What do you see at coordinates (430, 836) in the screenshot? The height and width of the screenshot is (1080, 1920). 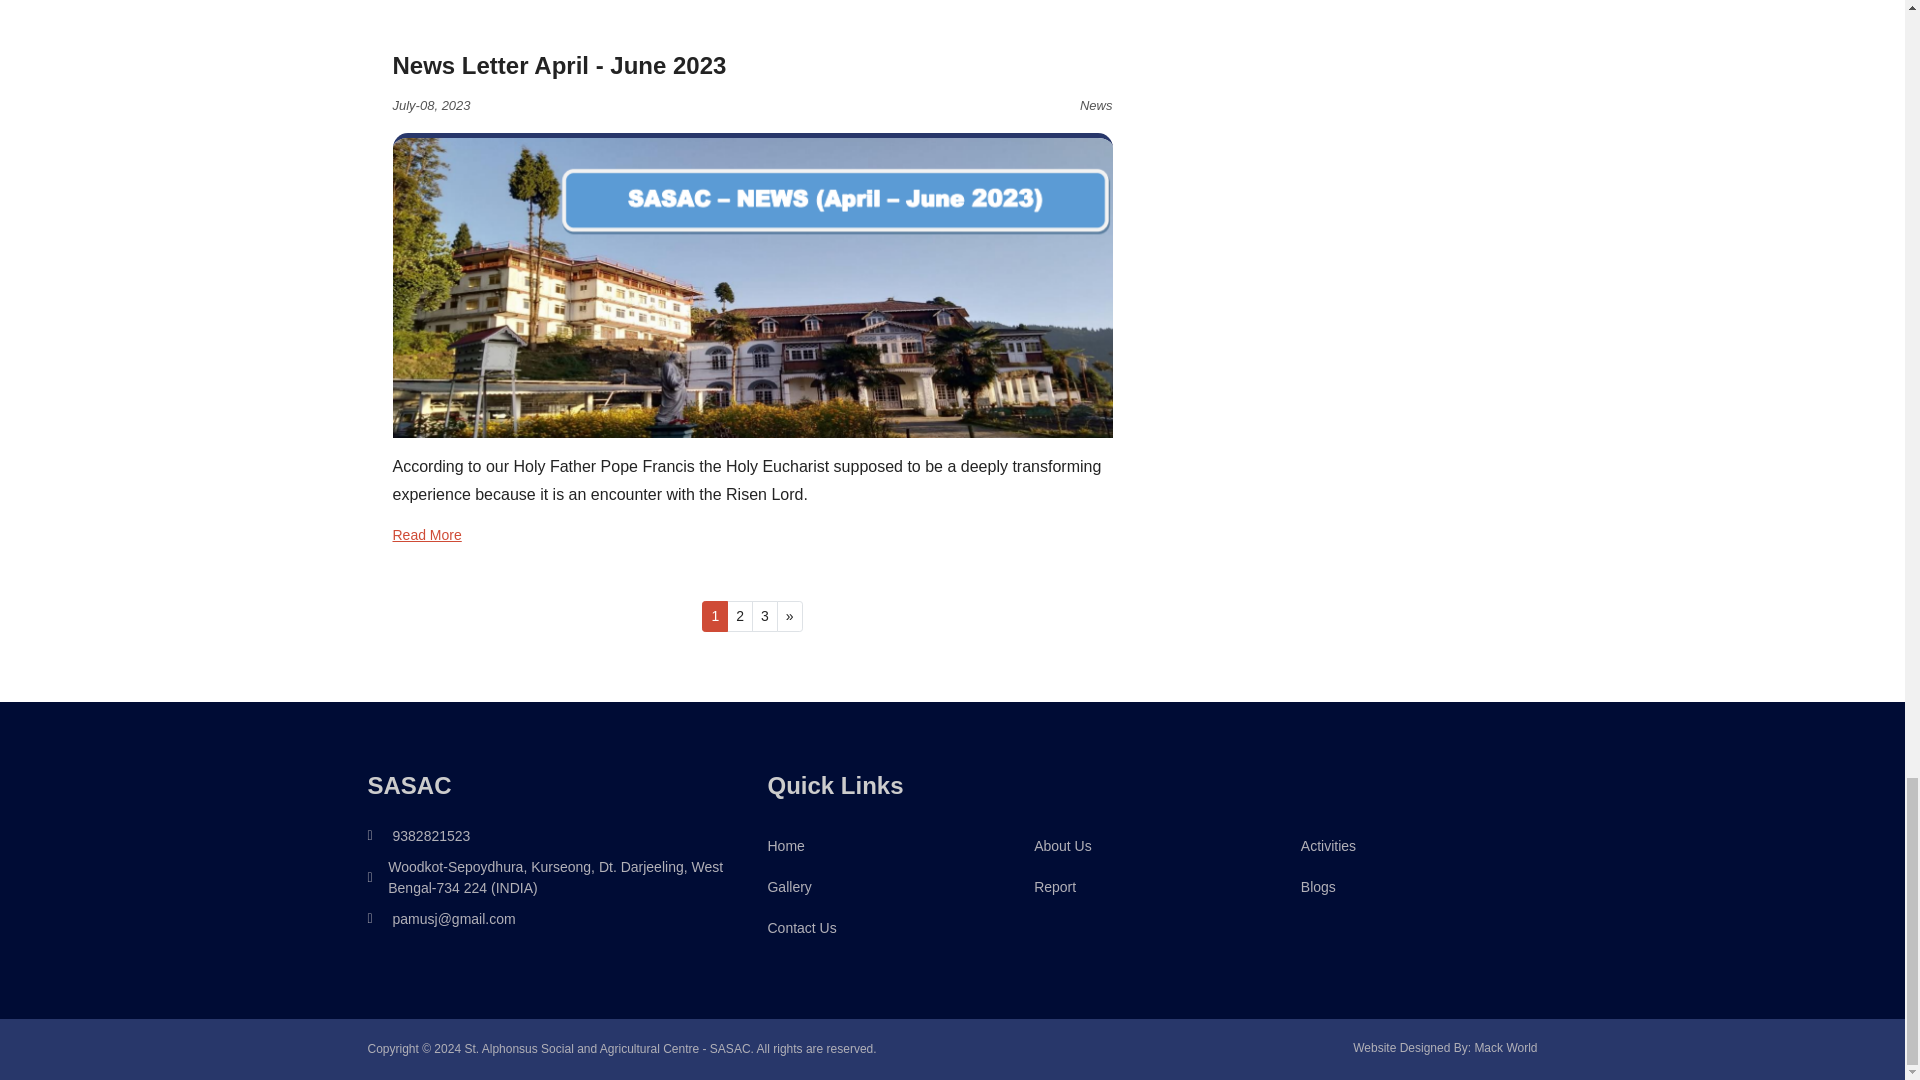 I see `9382821523` at bounding box center [430, 836].